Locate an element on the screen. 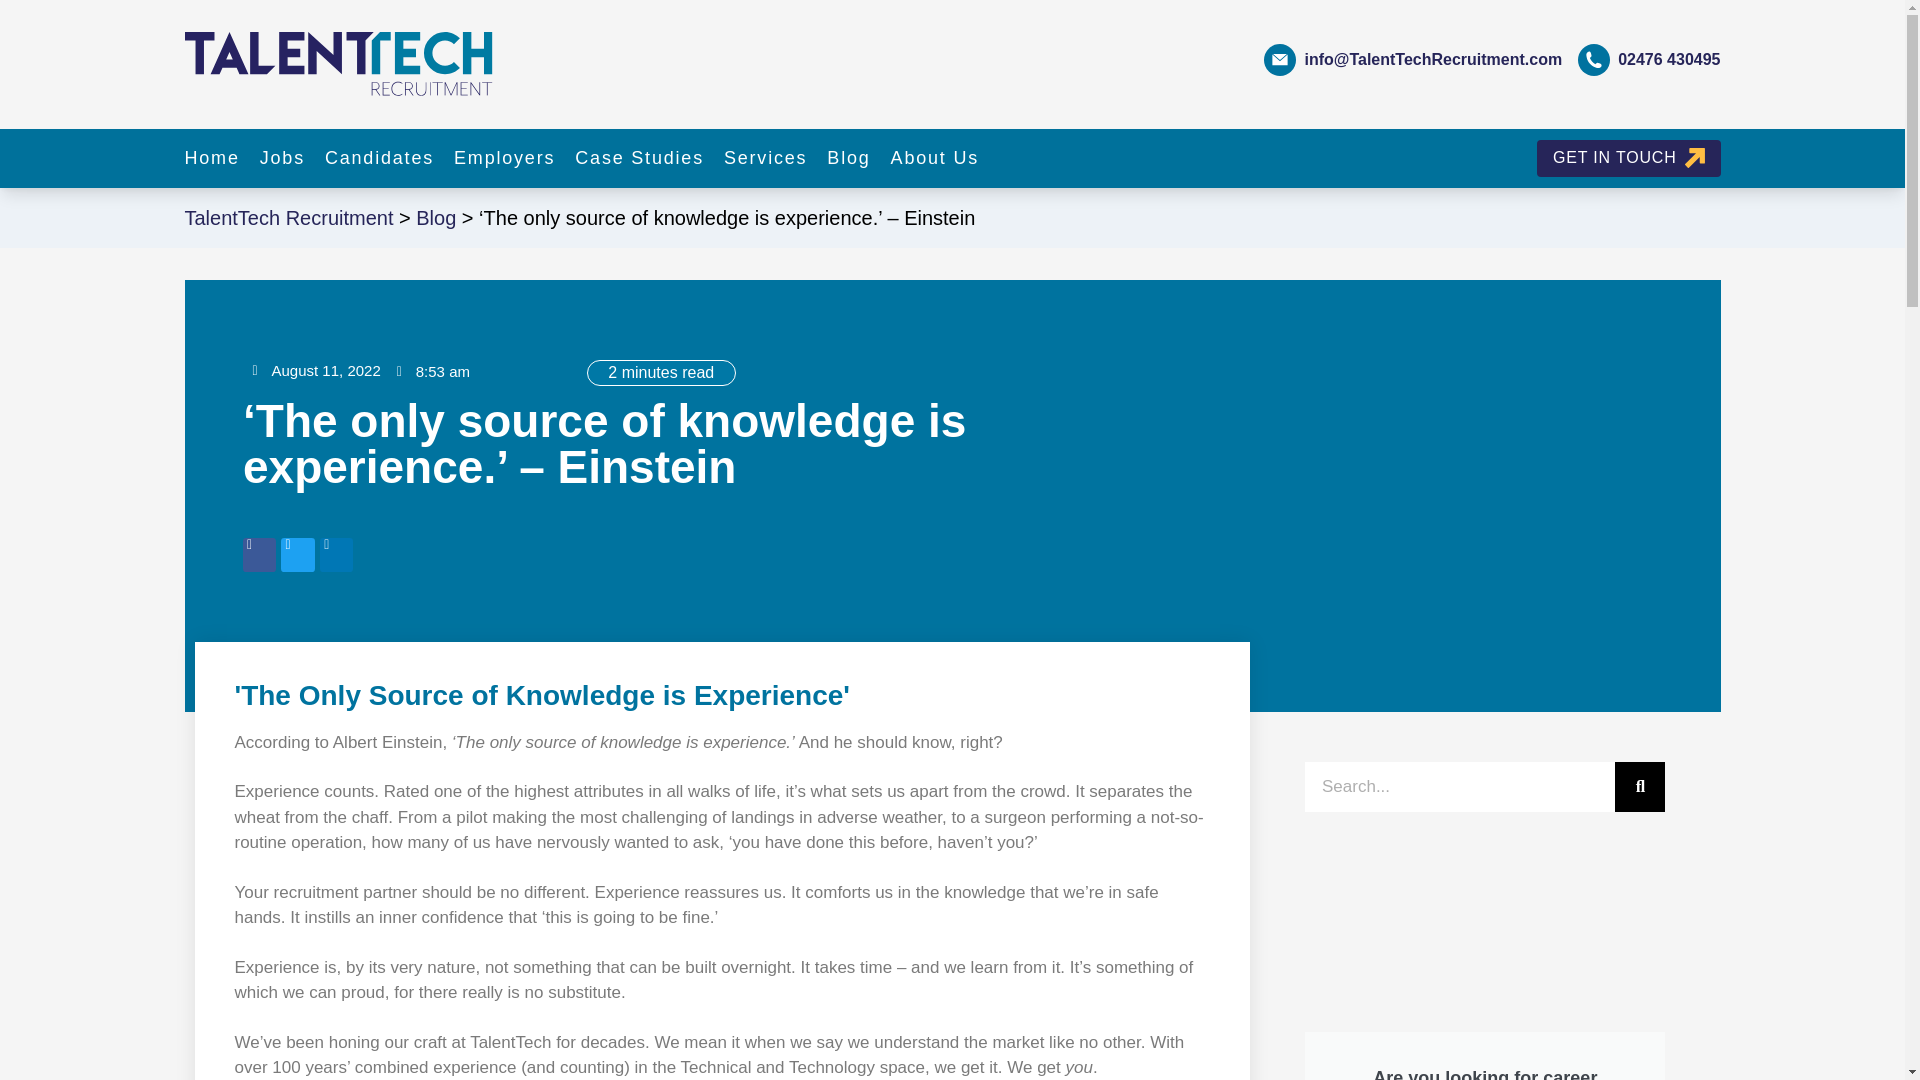  Jobs is located at coordinates (282, 158).